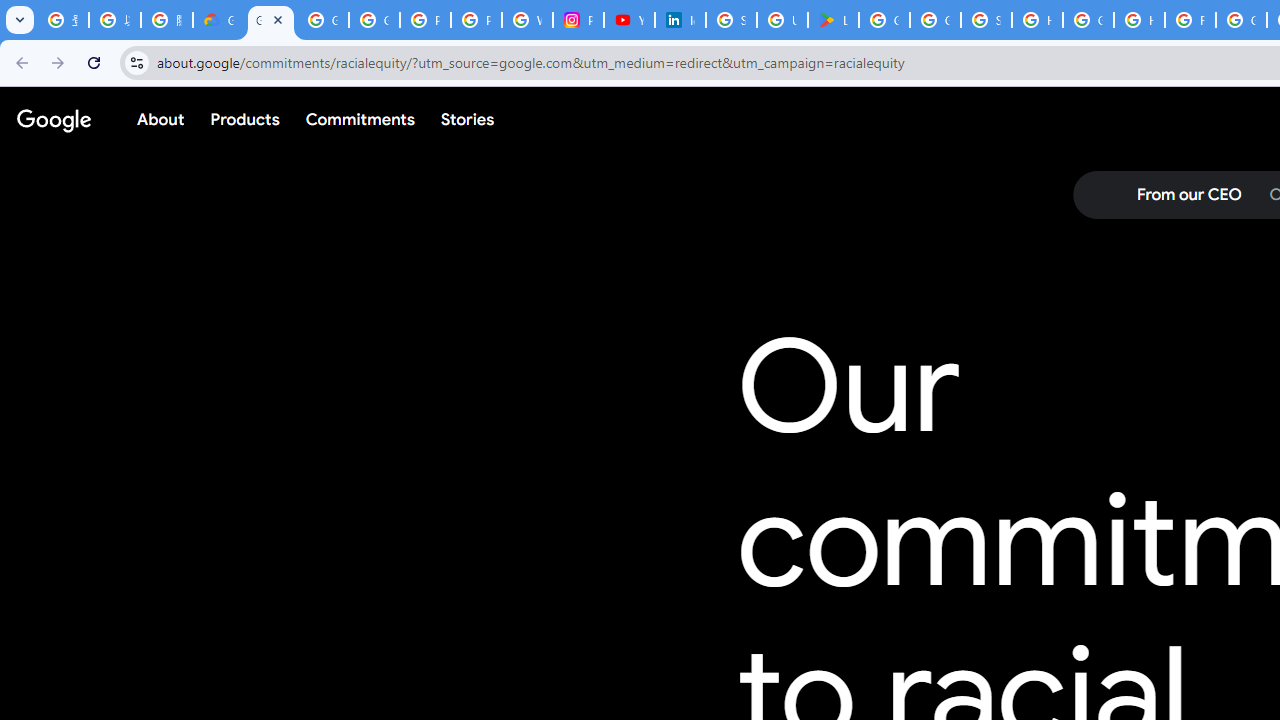 The image size is (1280, 720). I want to click on Sign in - Google Accounts, so click(731, 20).